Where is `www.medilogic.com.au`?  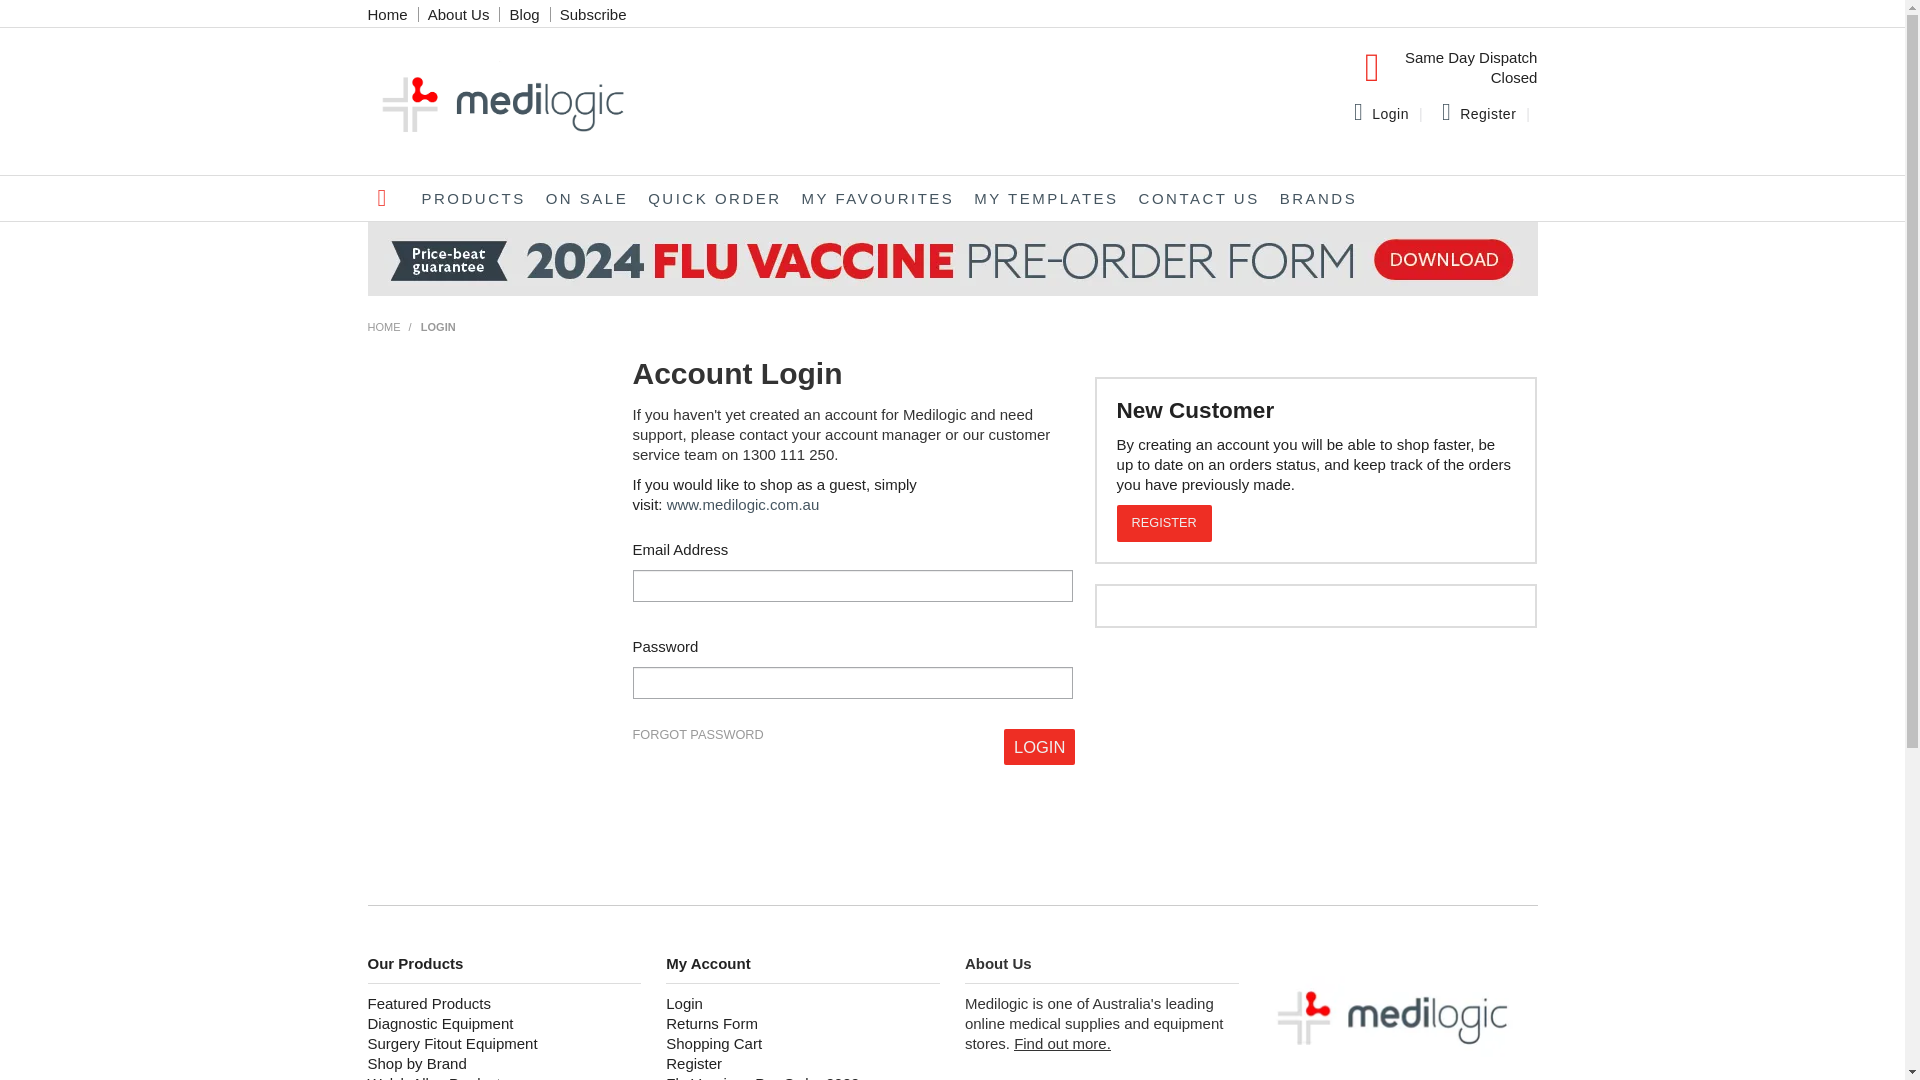 www.medilogic.com.au is located at coordinates (744, 504).